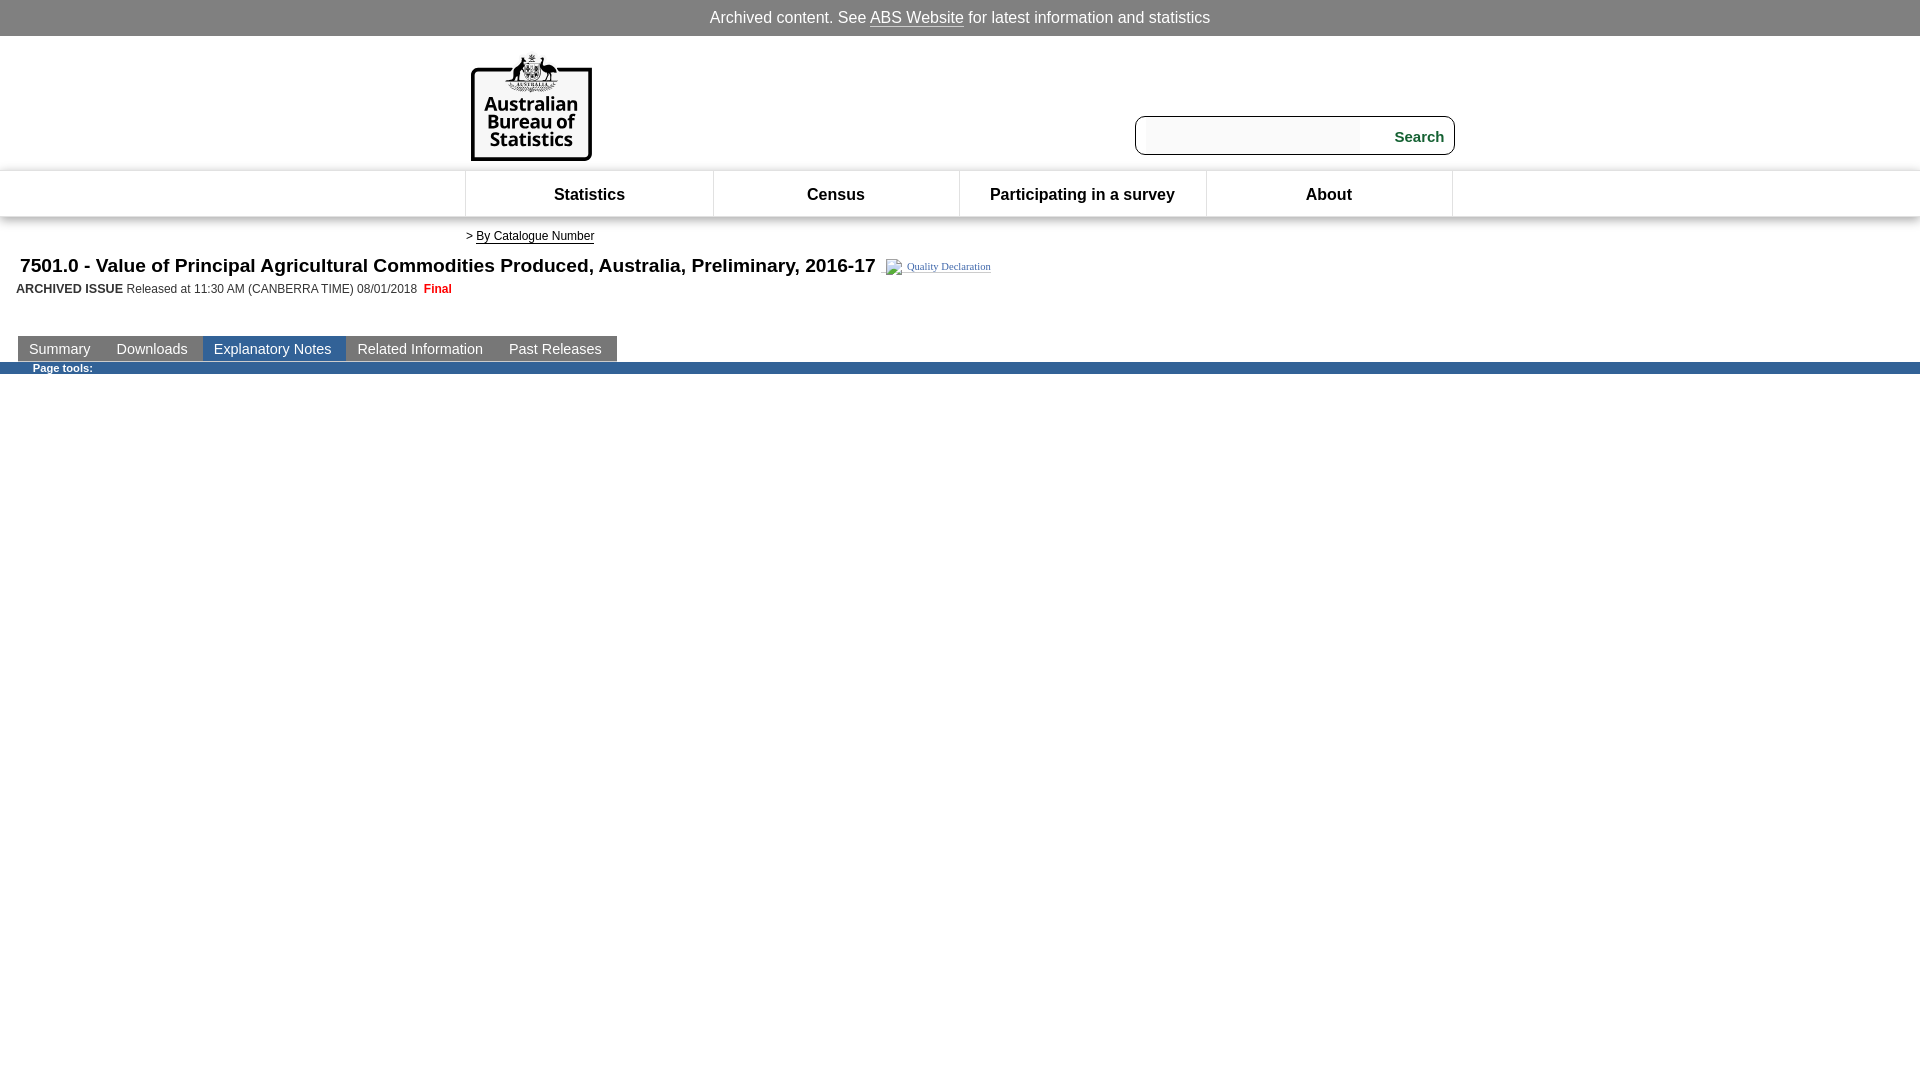  What do you see at coordinates (1407, 136) in the screenshot?
I see `Search` at bounding box center [1407, 136].